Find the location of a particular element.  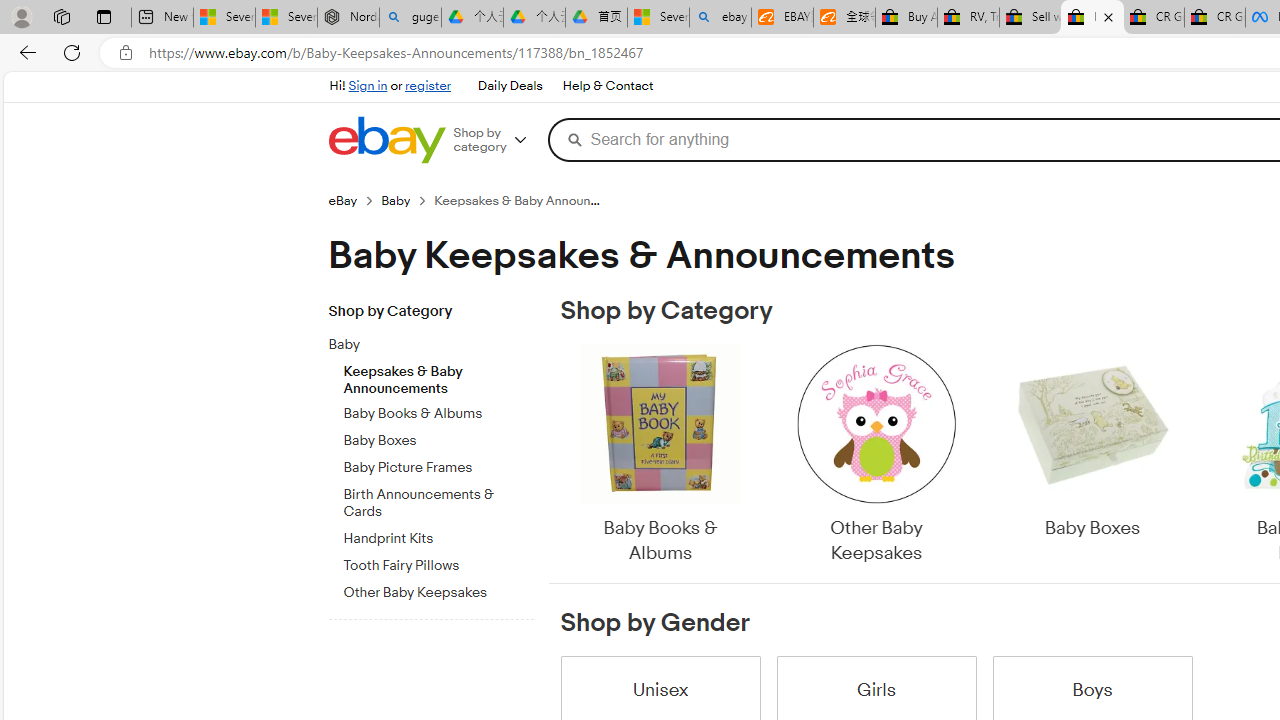

Baby Boxes is located at coordinates (1092, 456).